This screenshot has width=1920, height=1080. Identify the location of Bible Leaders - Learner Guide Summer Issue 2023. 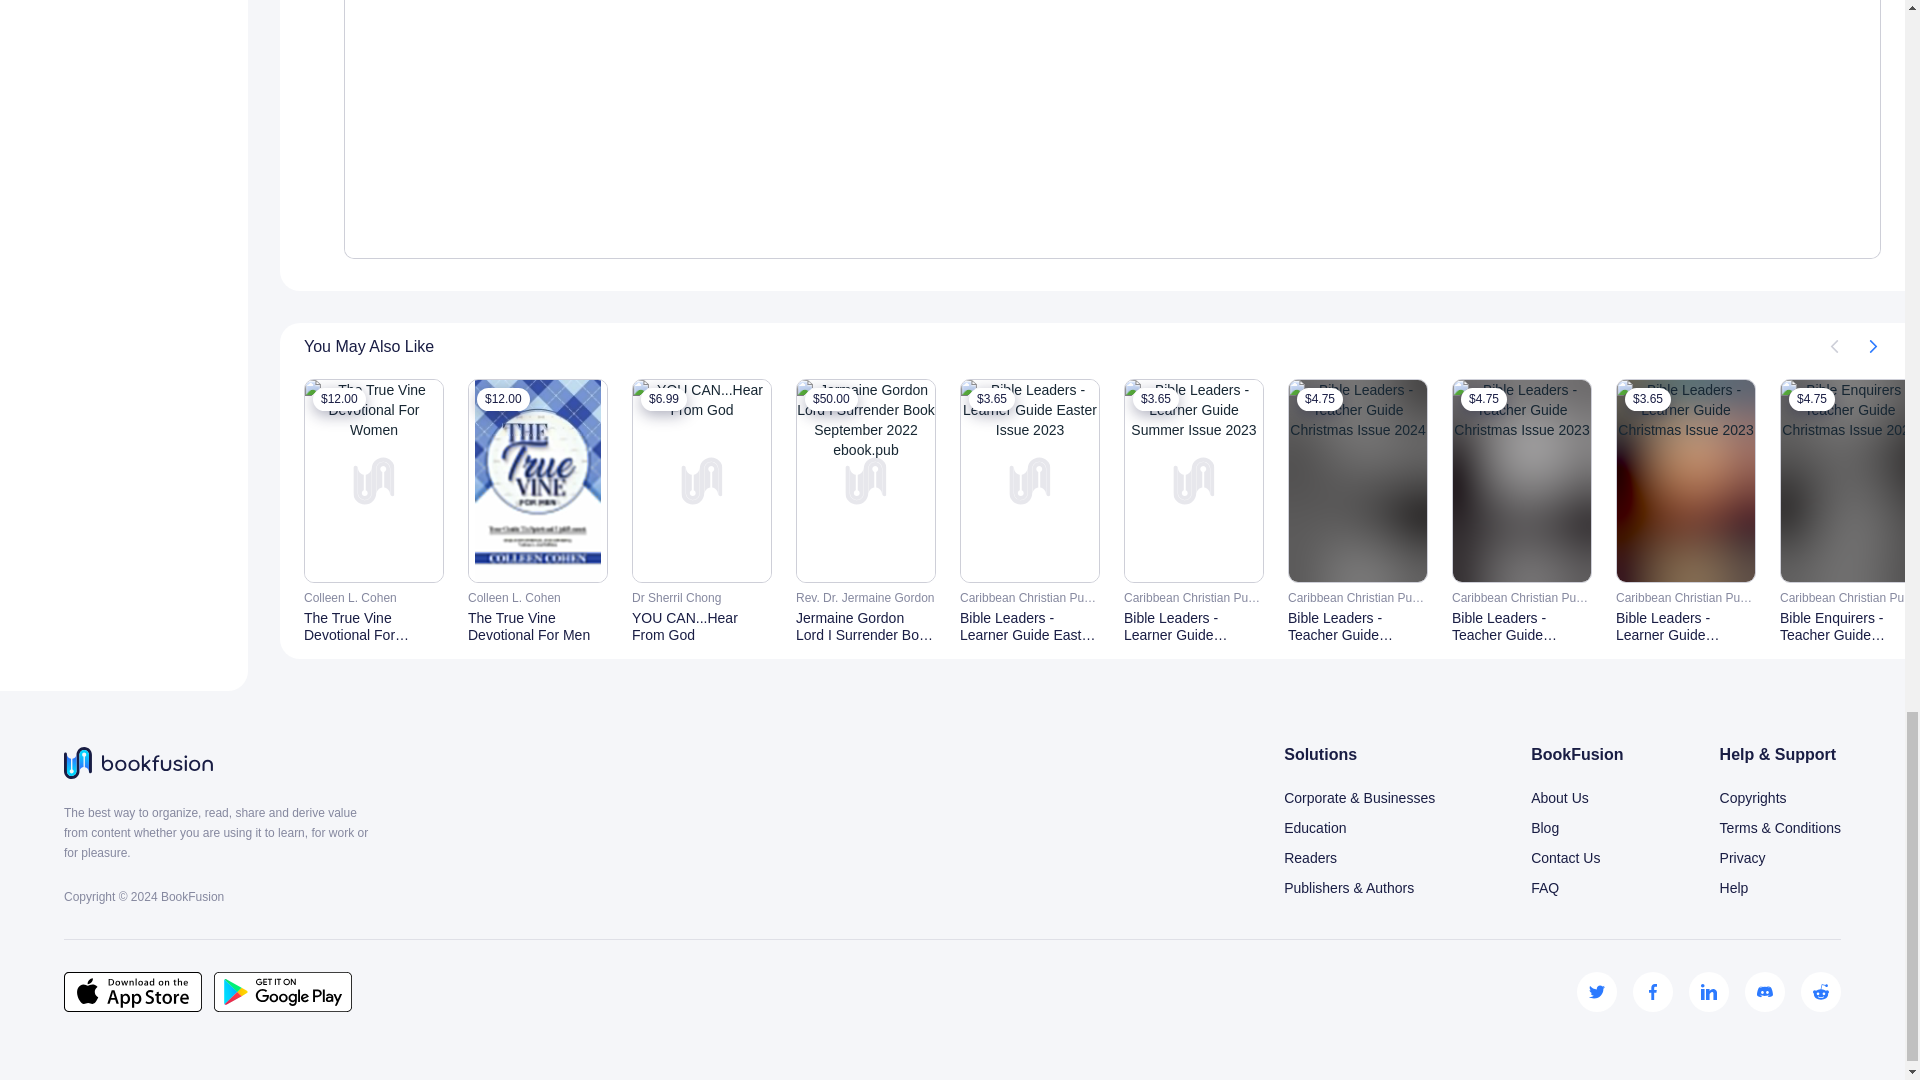
(1193, 626).